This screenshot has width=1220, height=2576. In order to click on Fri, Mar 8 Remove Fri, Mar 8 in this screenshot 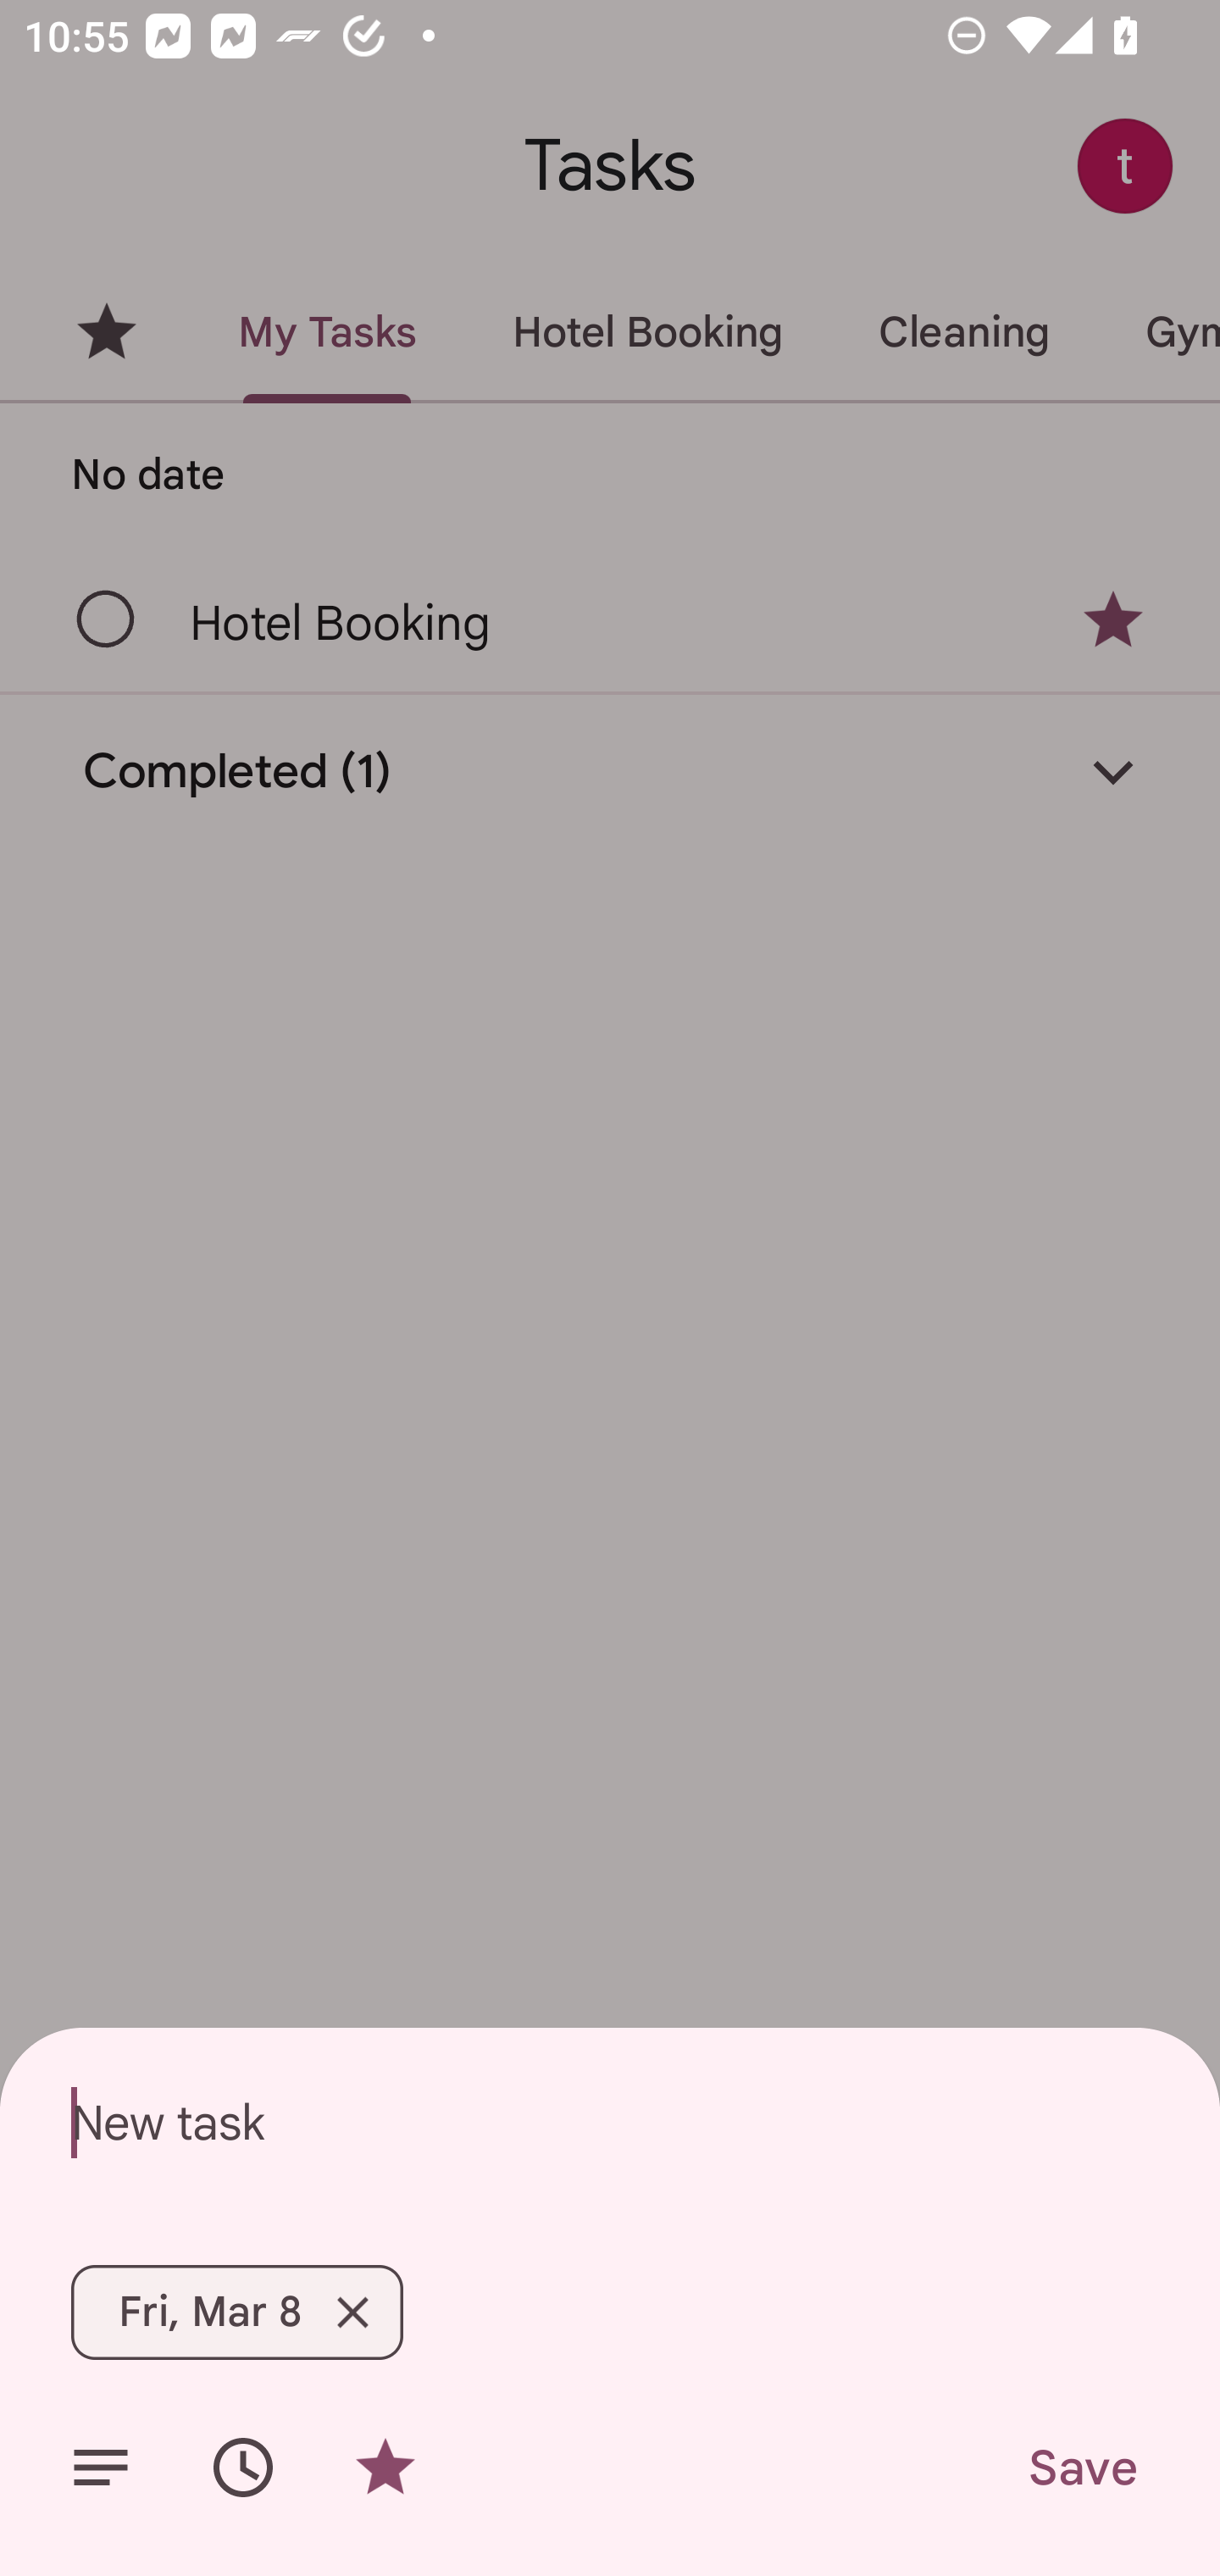, I will do `click(237, 2312)`.